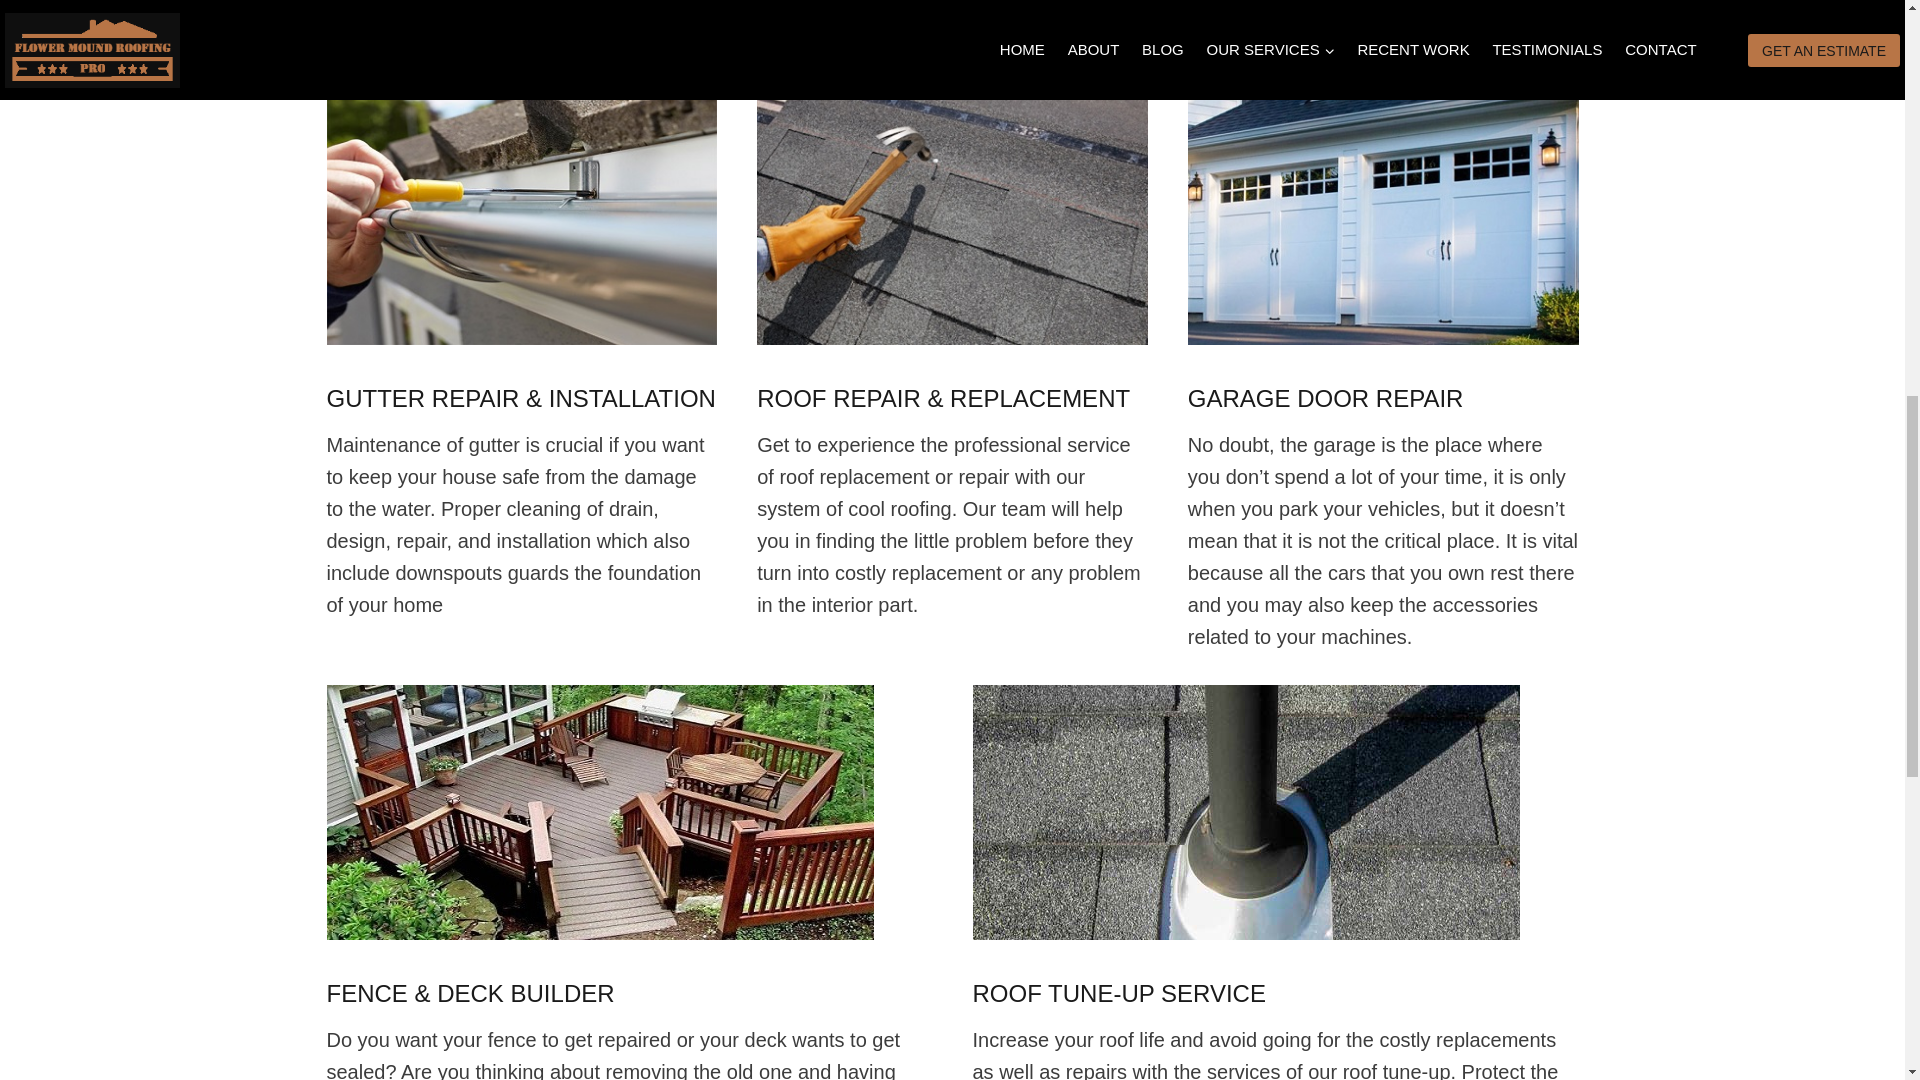  Describe the element at coordinates (1326, 398) in the screenshot. I see `GARAGE DOOR REPAIR` at that location.